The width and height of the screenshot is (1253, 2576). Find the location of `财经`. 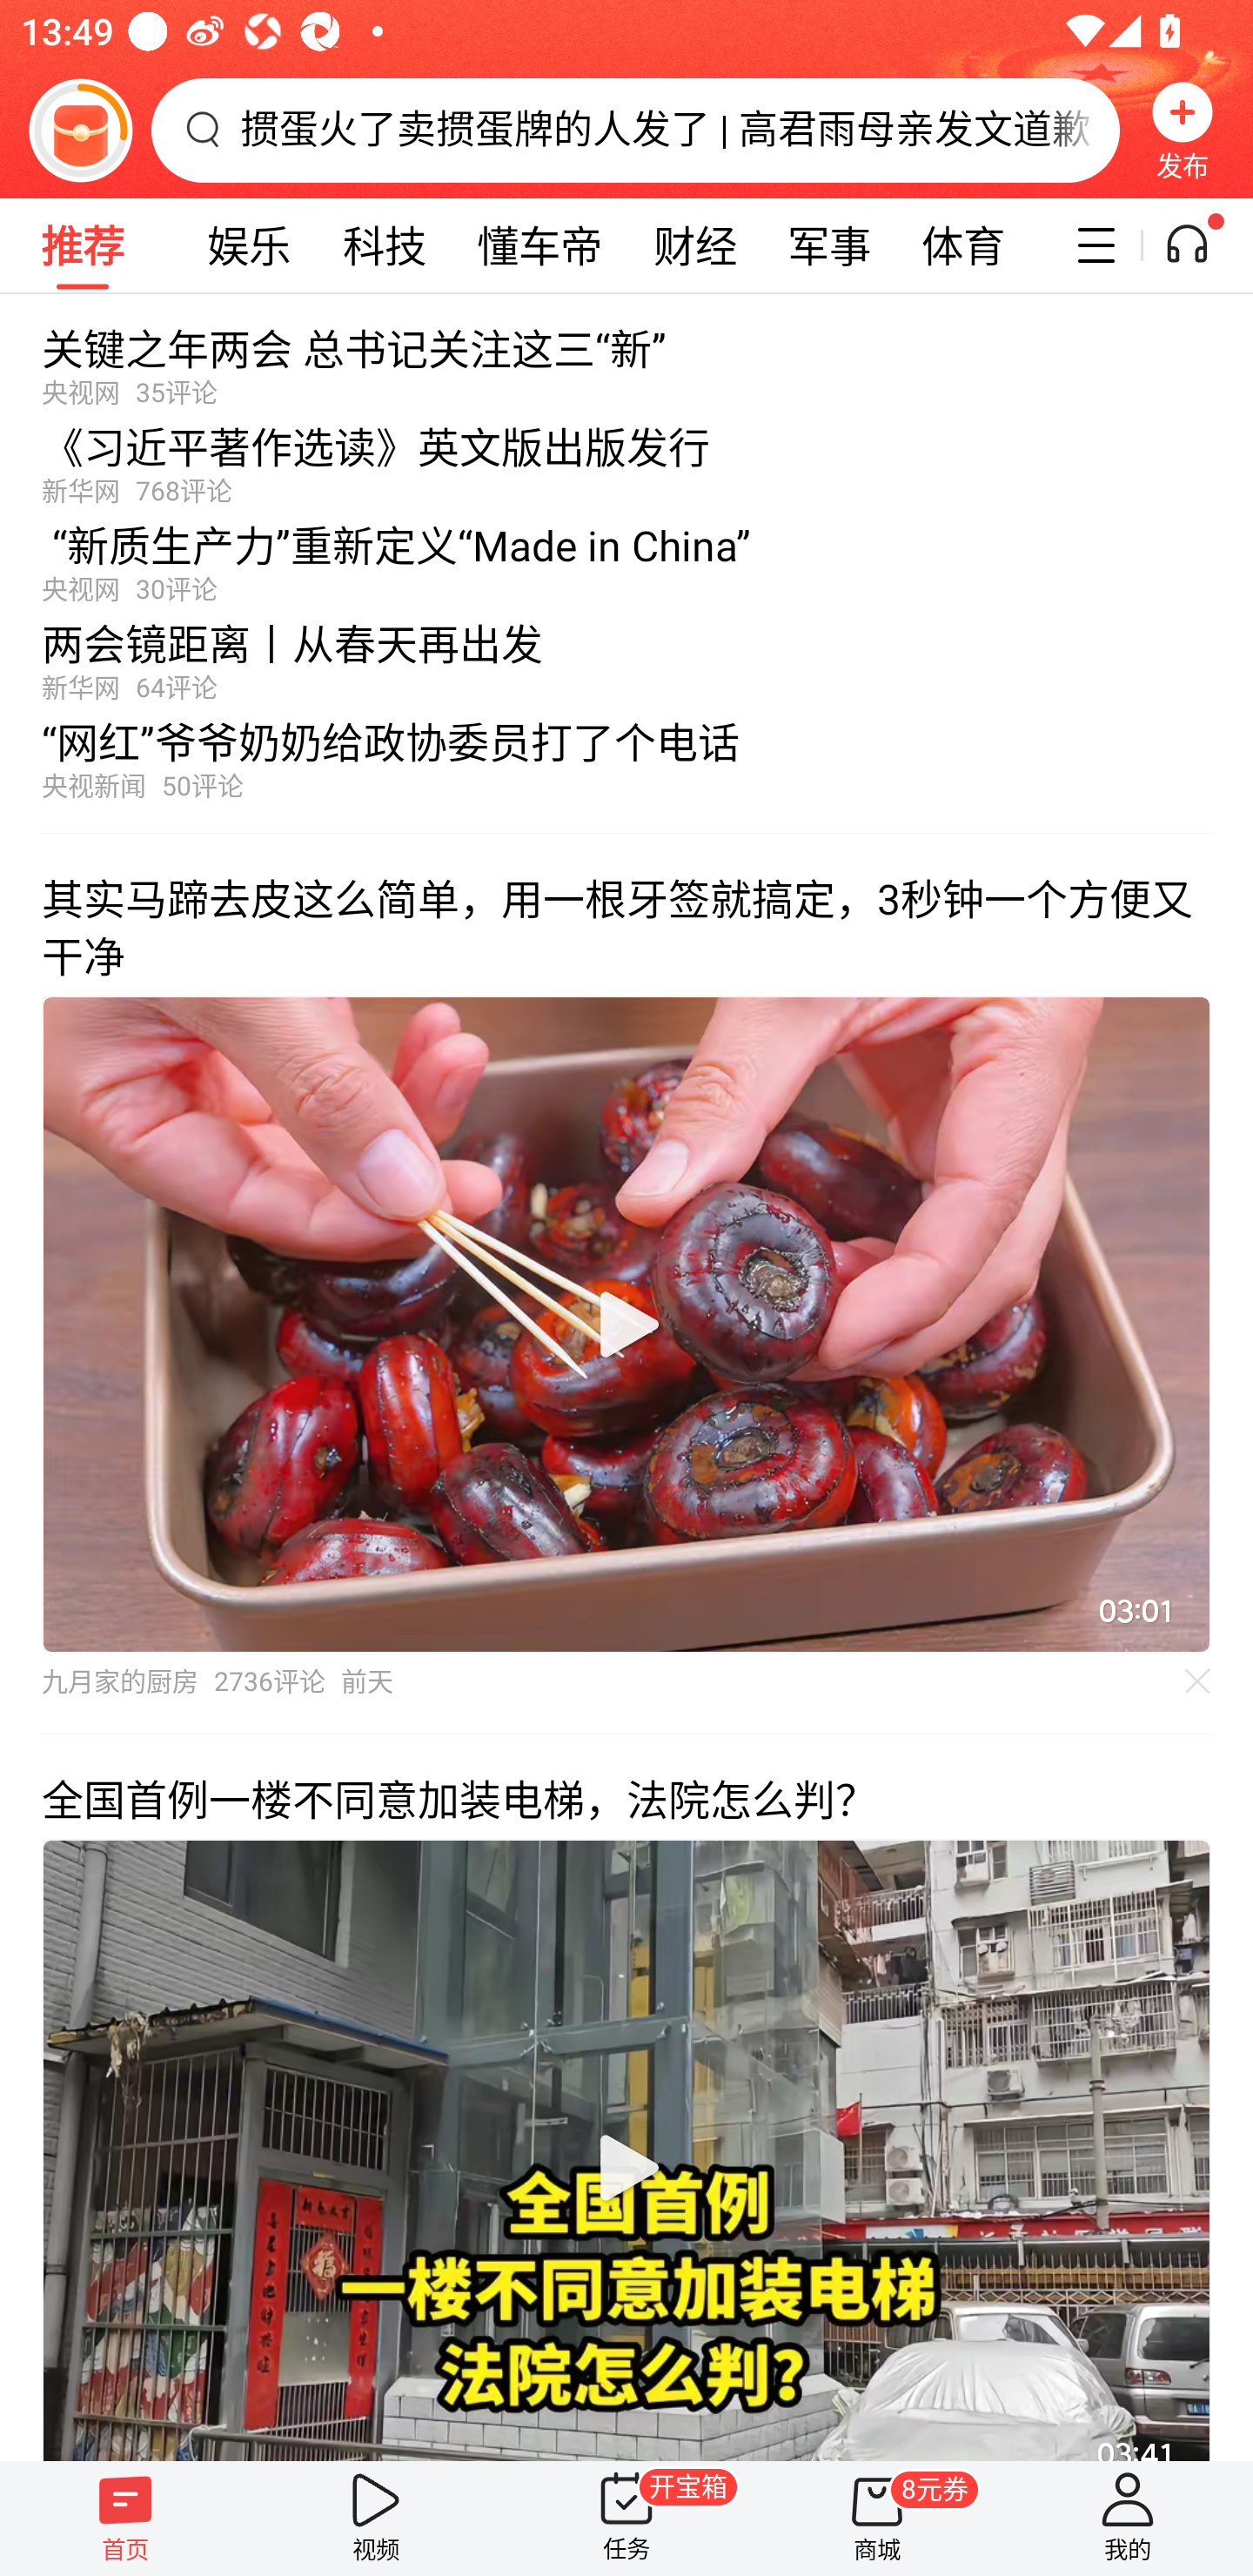

财经 is located at coordinates (694, 245).